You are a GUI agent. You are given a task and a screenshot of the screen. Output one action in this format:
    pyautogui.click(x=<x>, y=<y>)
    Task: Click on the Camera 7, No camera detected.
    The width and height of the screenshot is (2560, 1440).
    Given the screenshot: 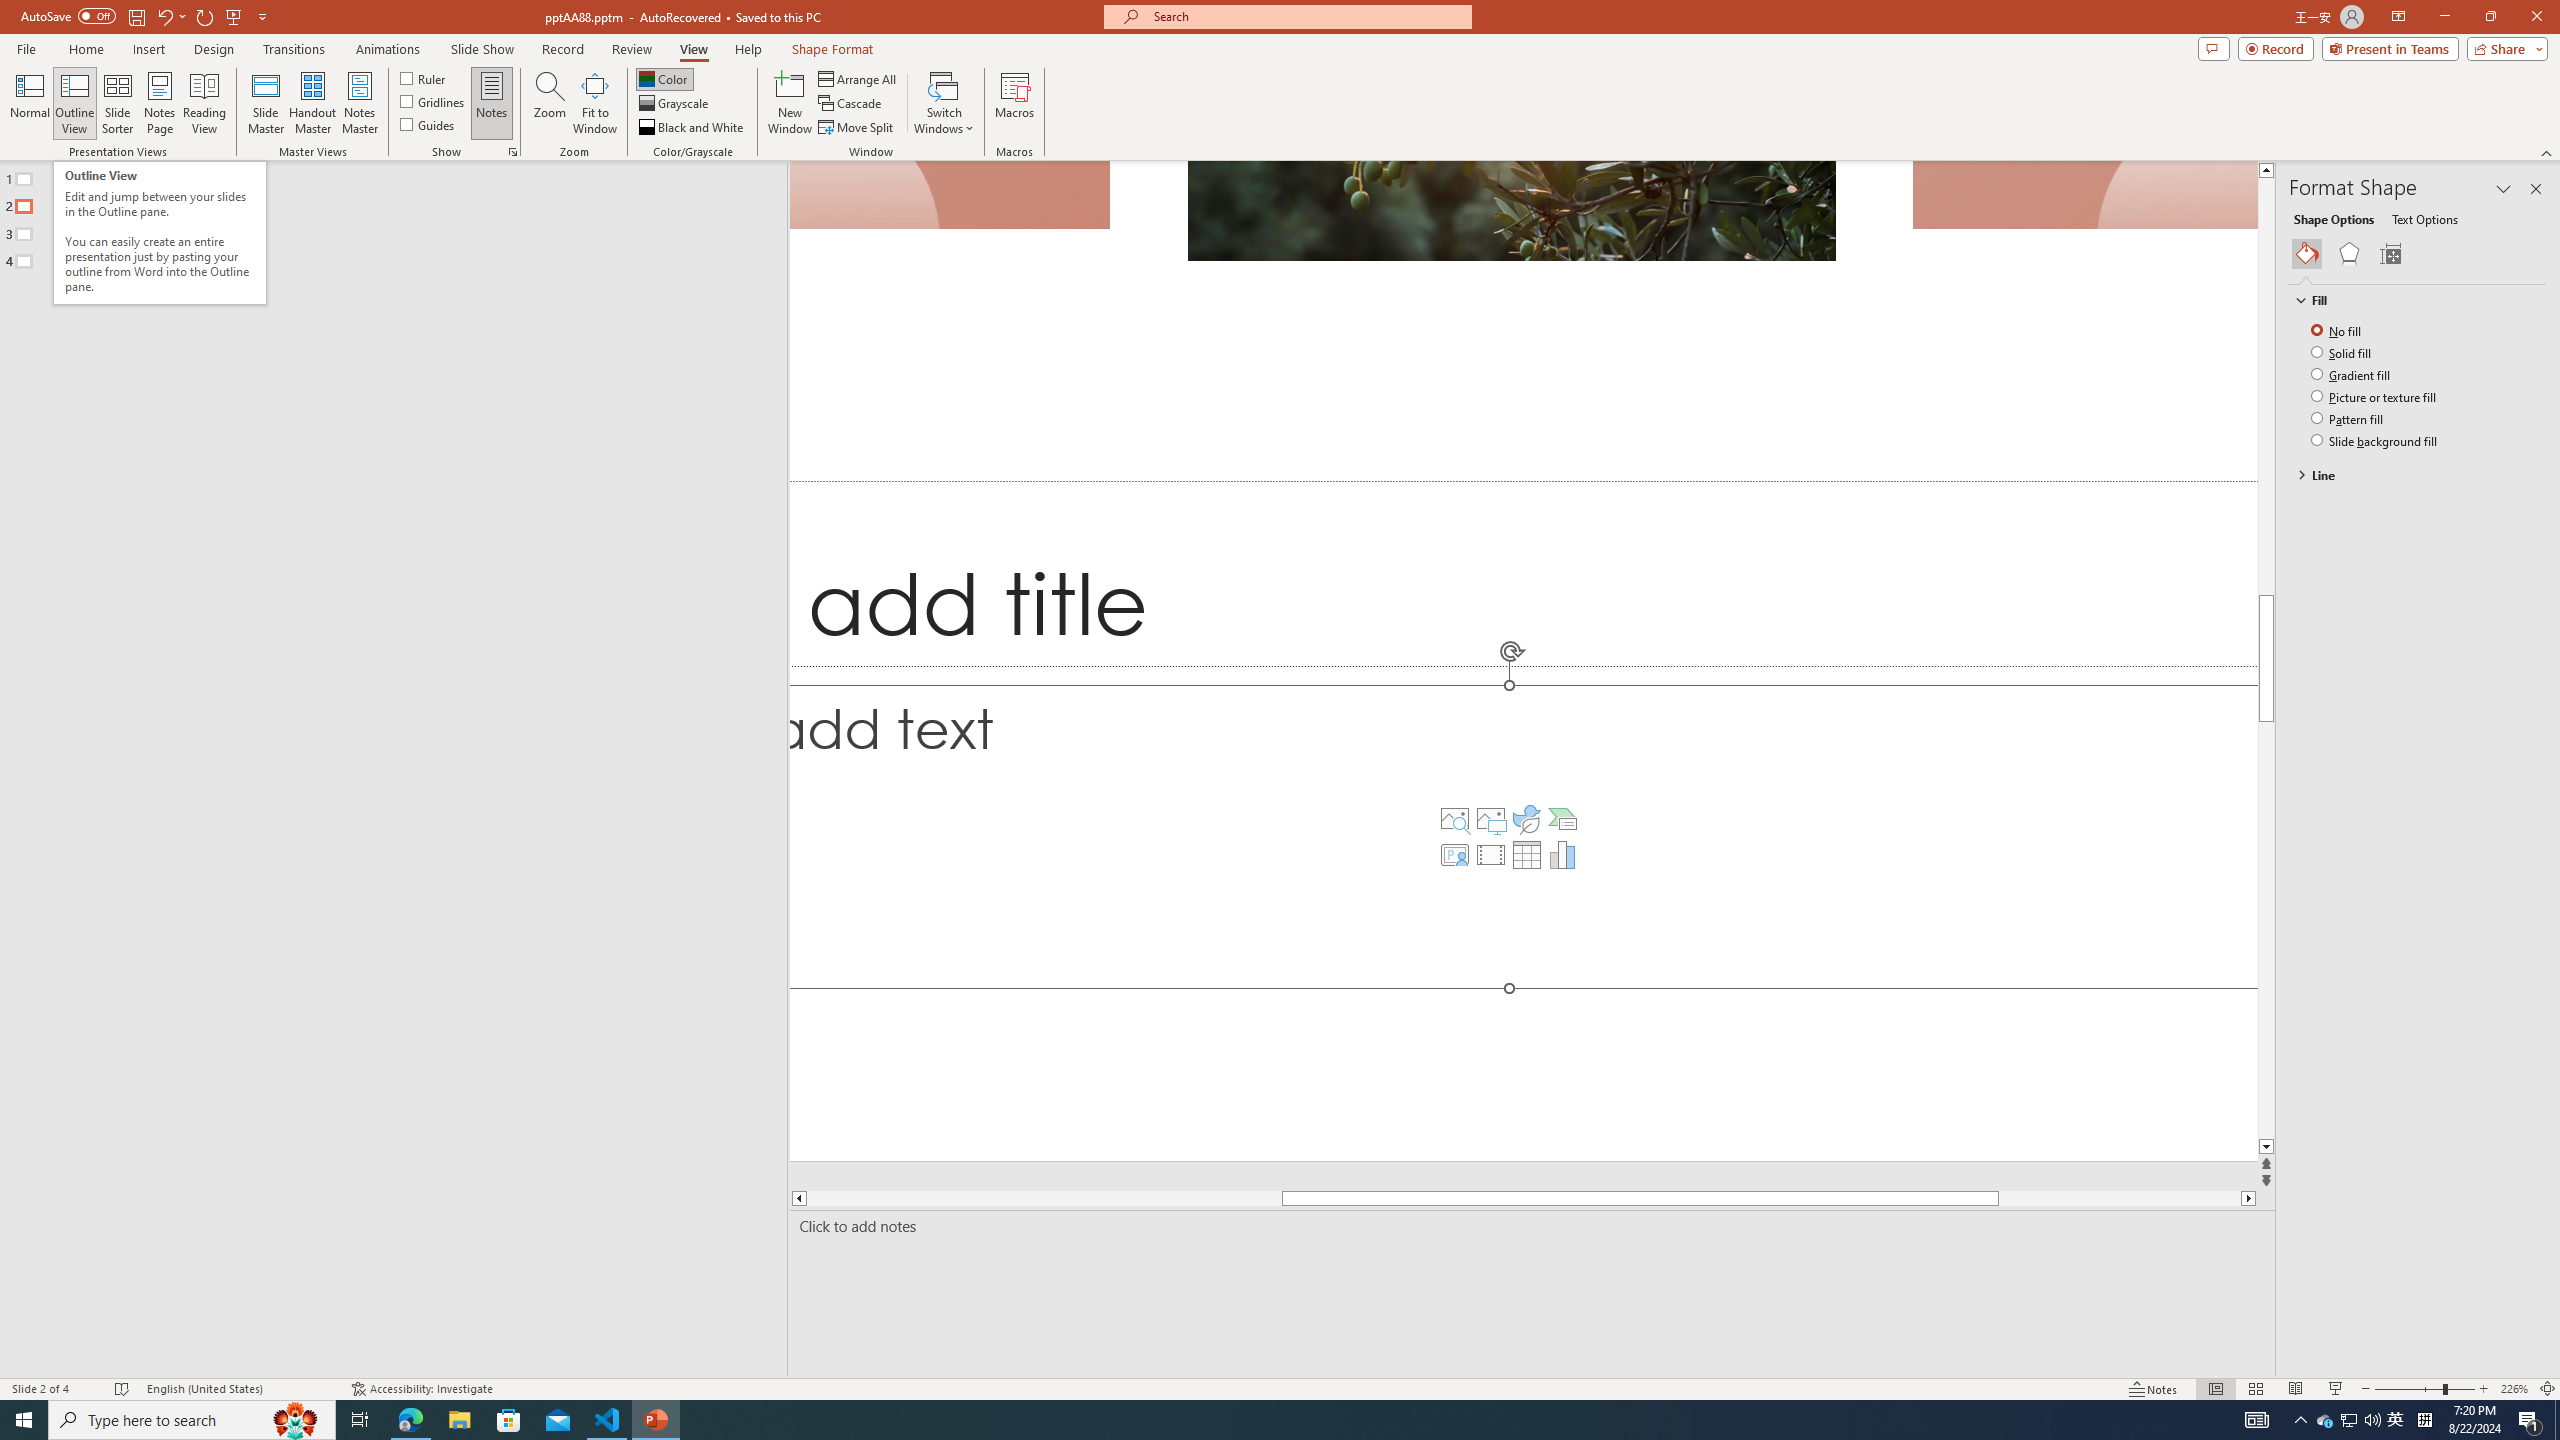 What is the action you would take?
    pyautogui.click(x=2083, y=196)
    